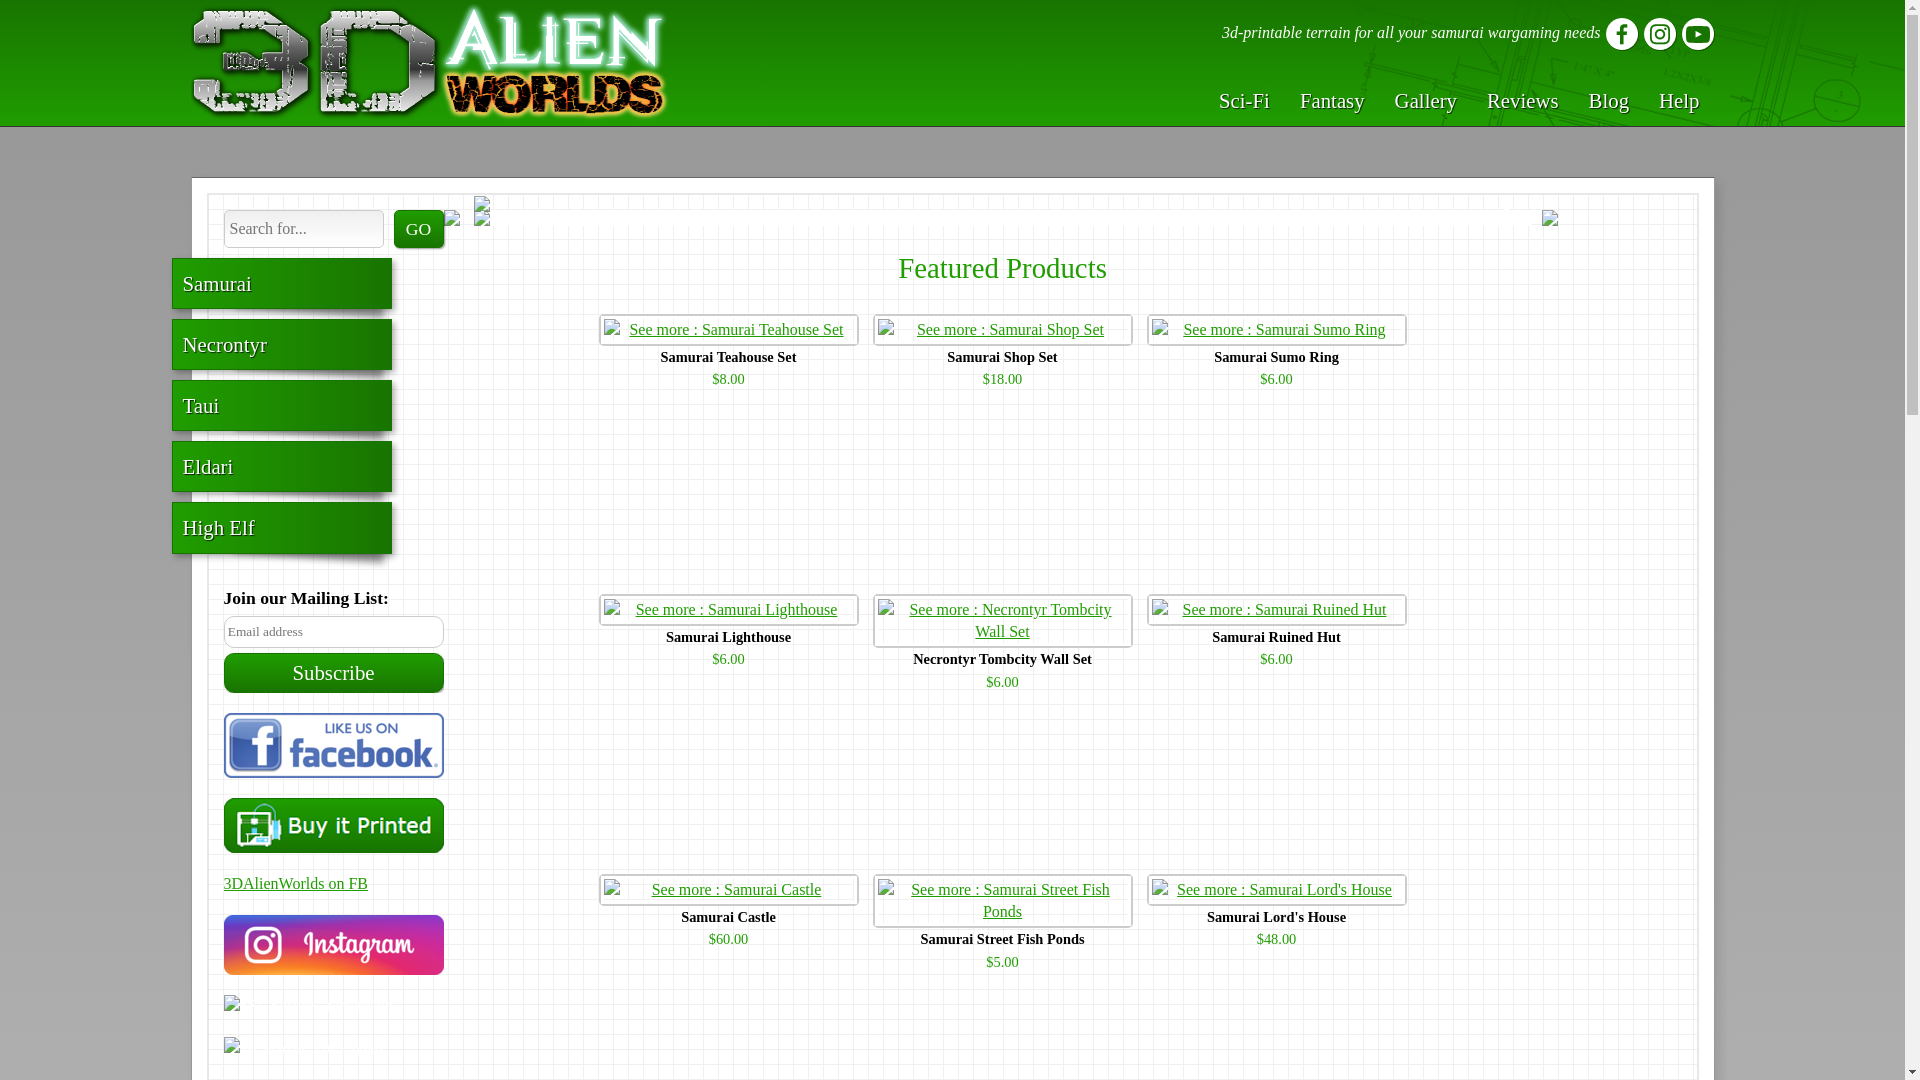 The image size is (1920, 1080). Describe the element at coordinates (334, 673) in the screenshot. I see `Subscribe` at that location.